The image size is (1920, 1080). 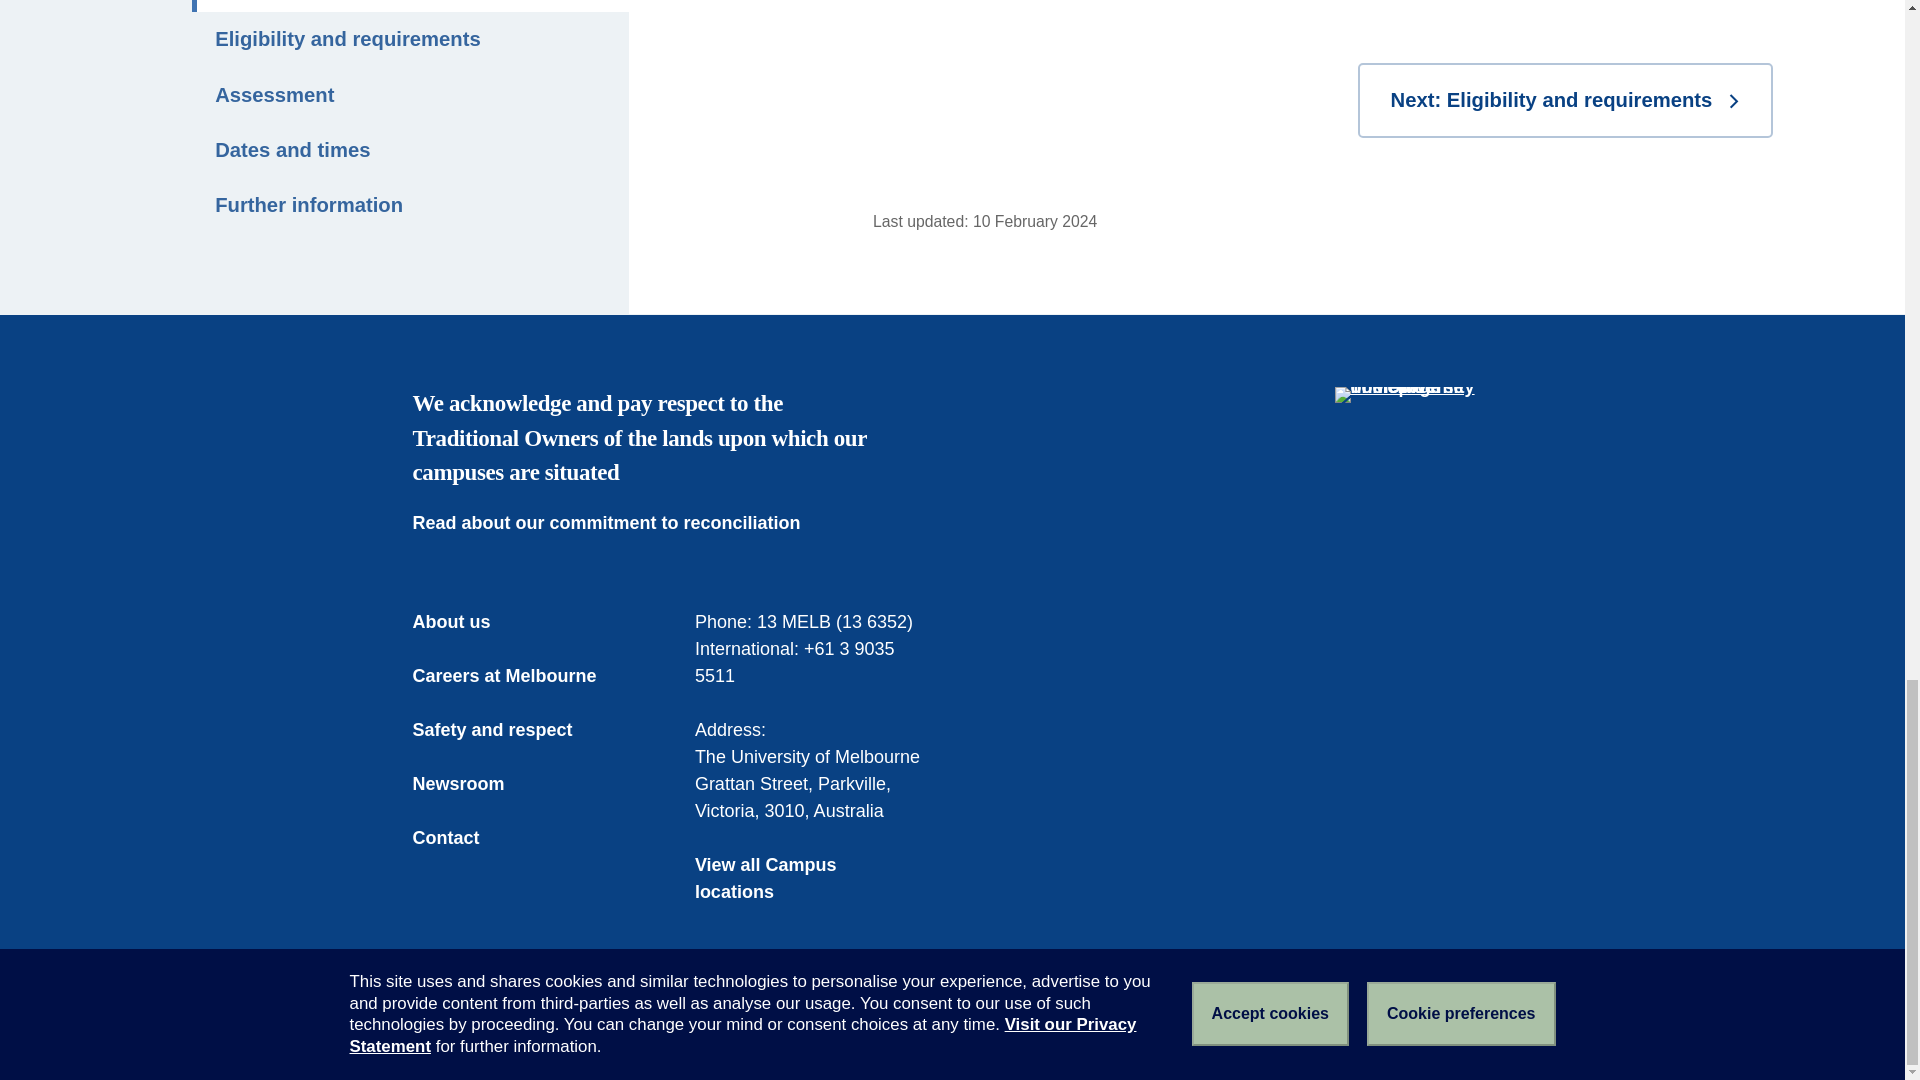 I want to click on Accessibility, so click(x=702, y=1030).